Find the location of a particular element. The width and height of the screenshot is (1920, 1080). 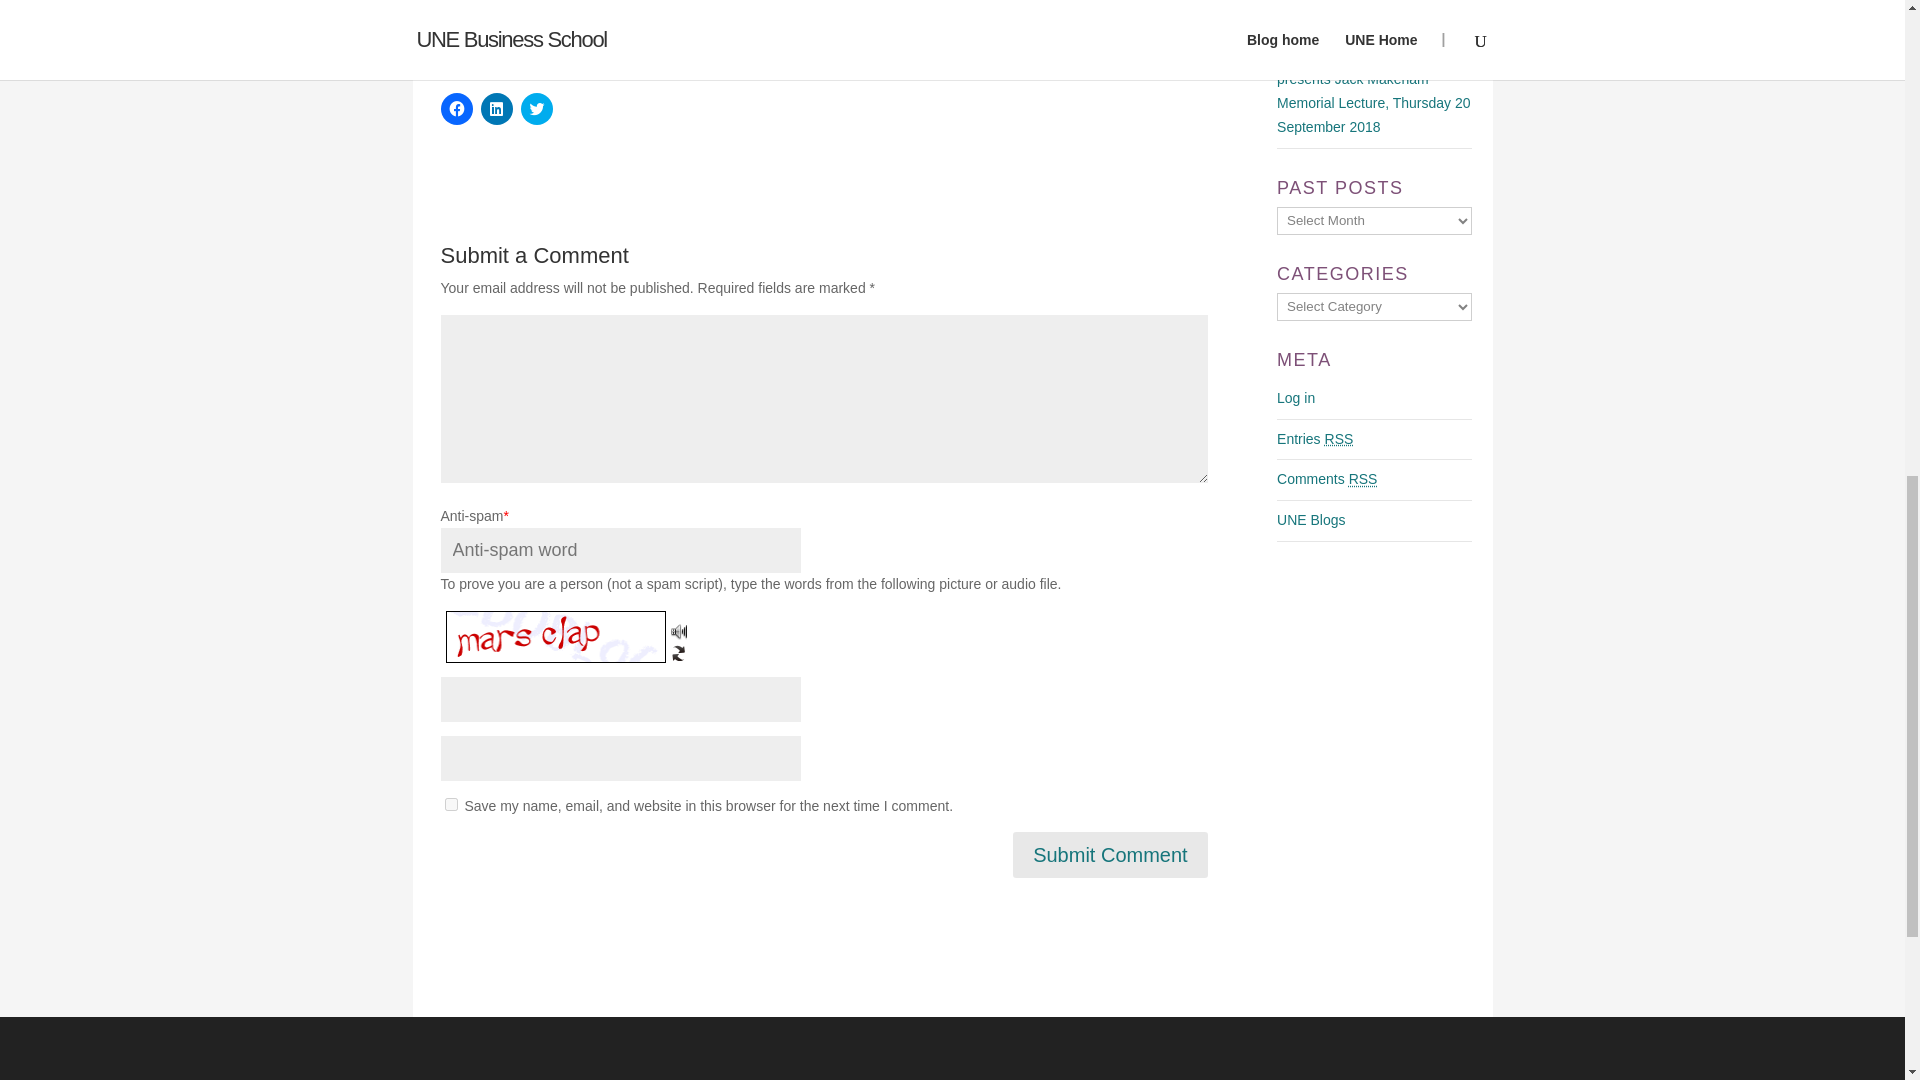

Really Simple Syndication is located at coordinates (1338, 438).